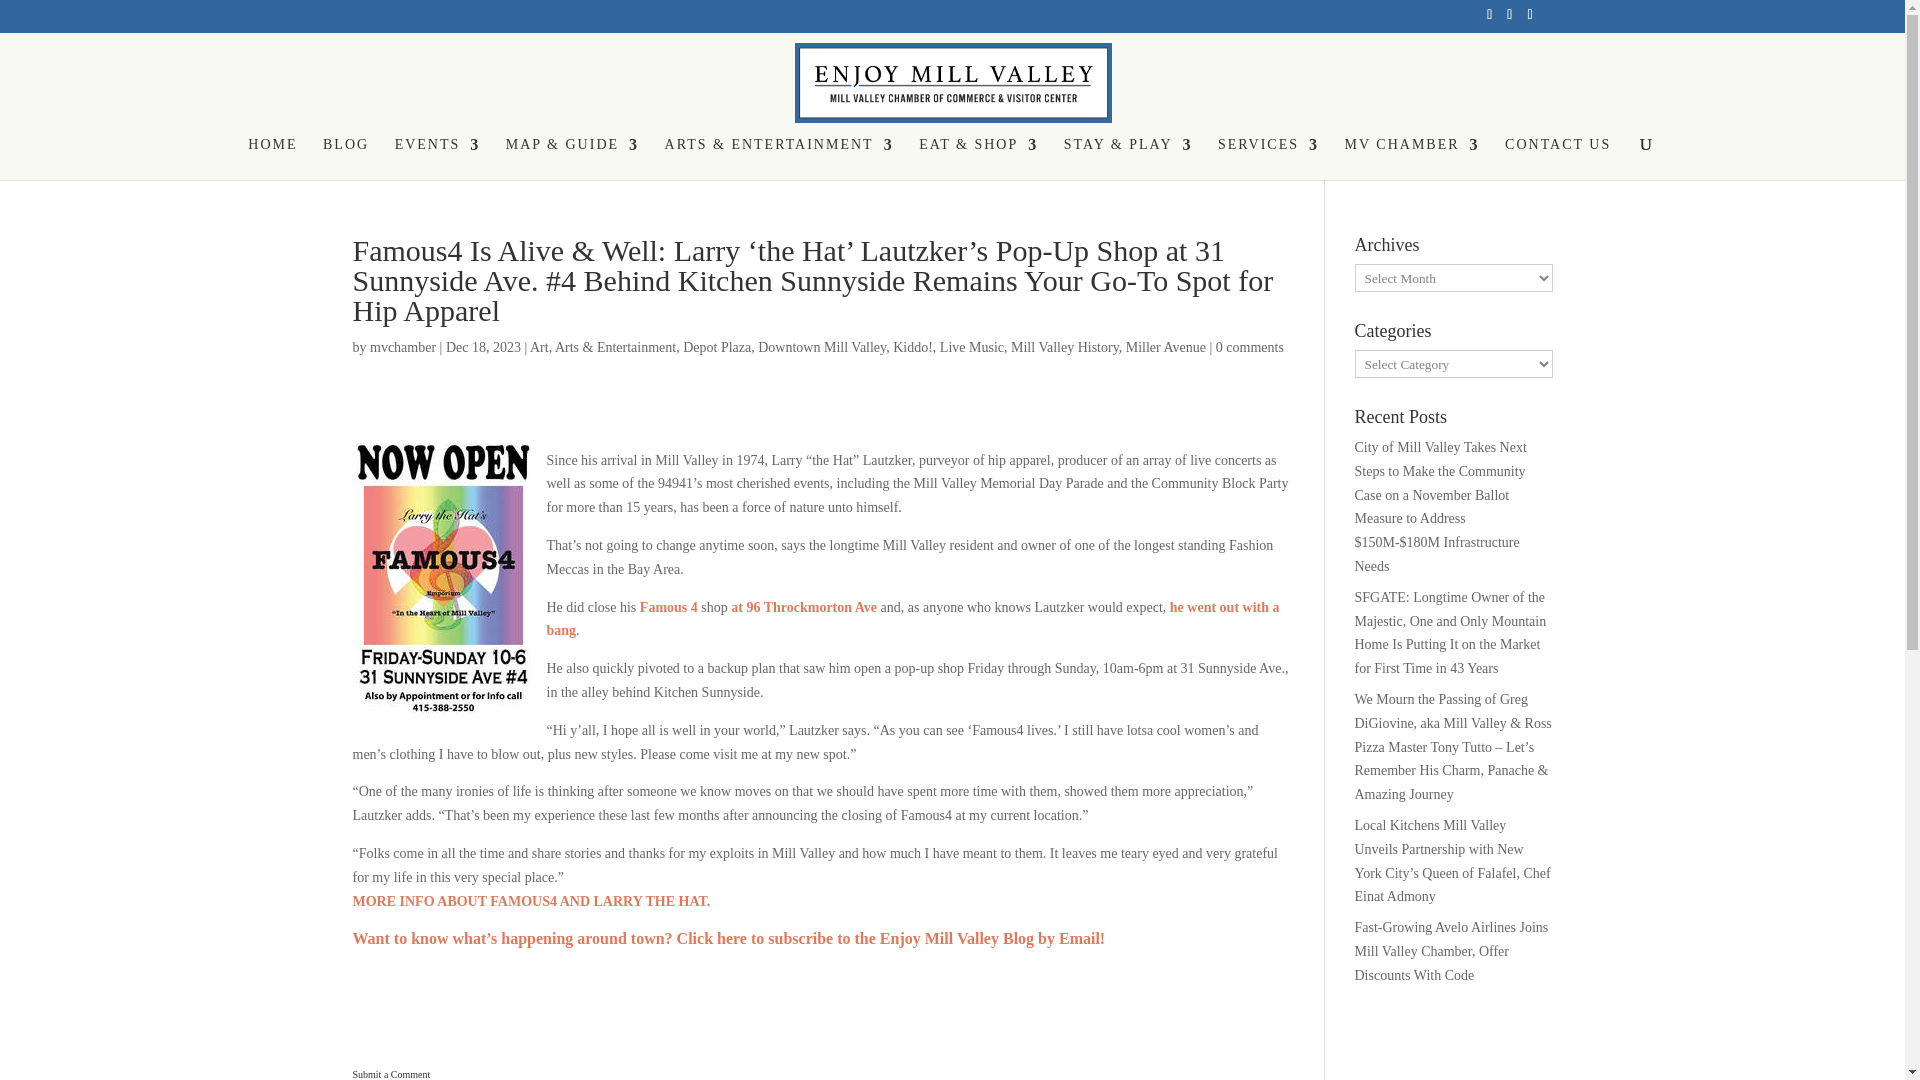 This screenshot has height=1080, width=1920. I want to click on EVENTS, so click(438, 159).